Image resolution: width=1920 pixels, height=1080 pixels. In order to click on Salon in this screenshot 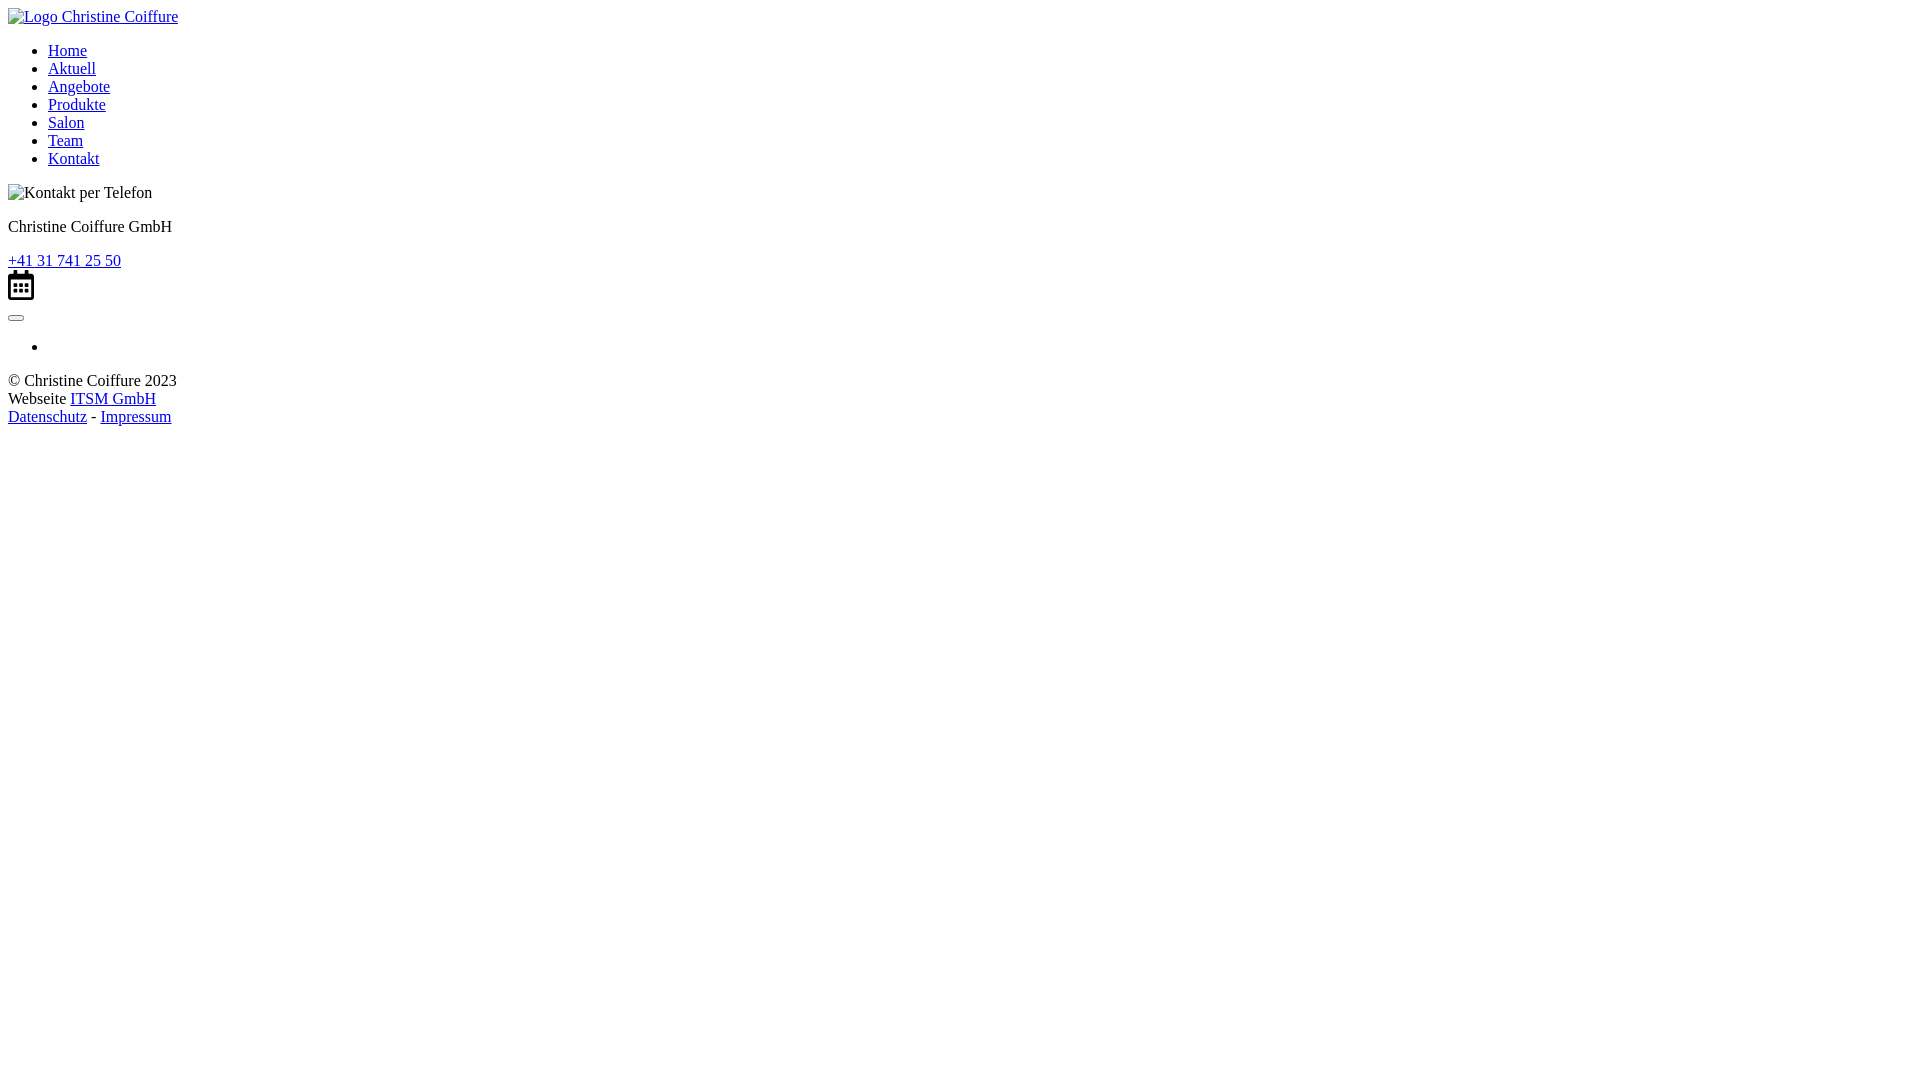, I will do `click(66, 122)`.